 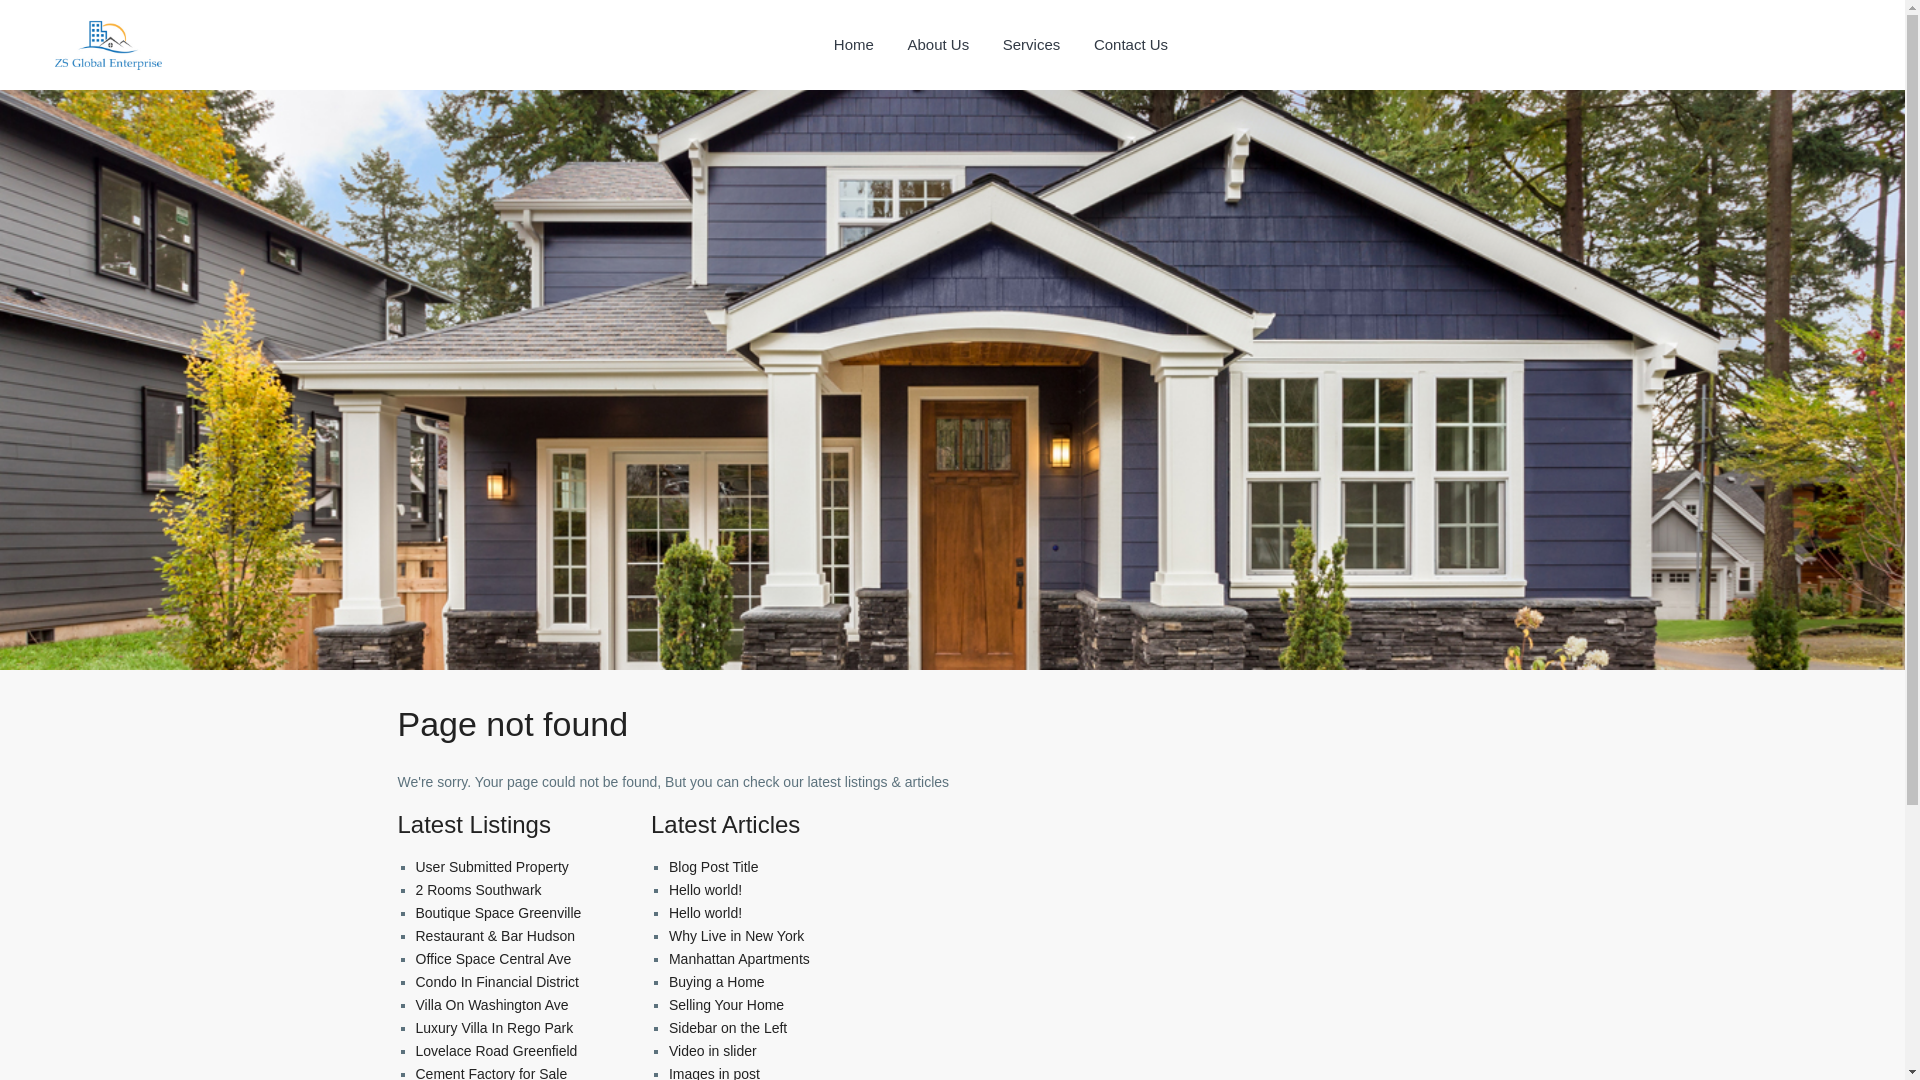 What do you see at coordinates (716, 982) in the screenshot?
I see `Buying a Home` at bounding box center [716, 982].